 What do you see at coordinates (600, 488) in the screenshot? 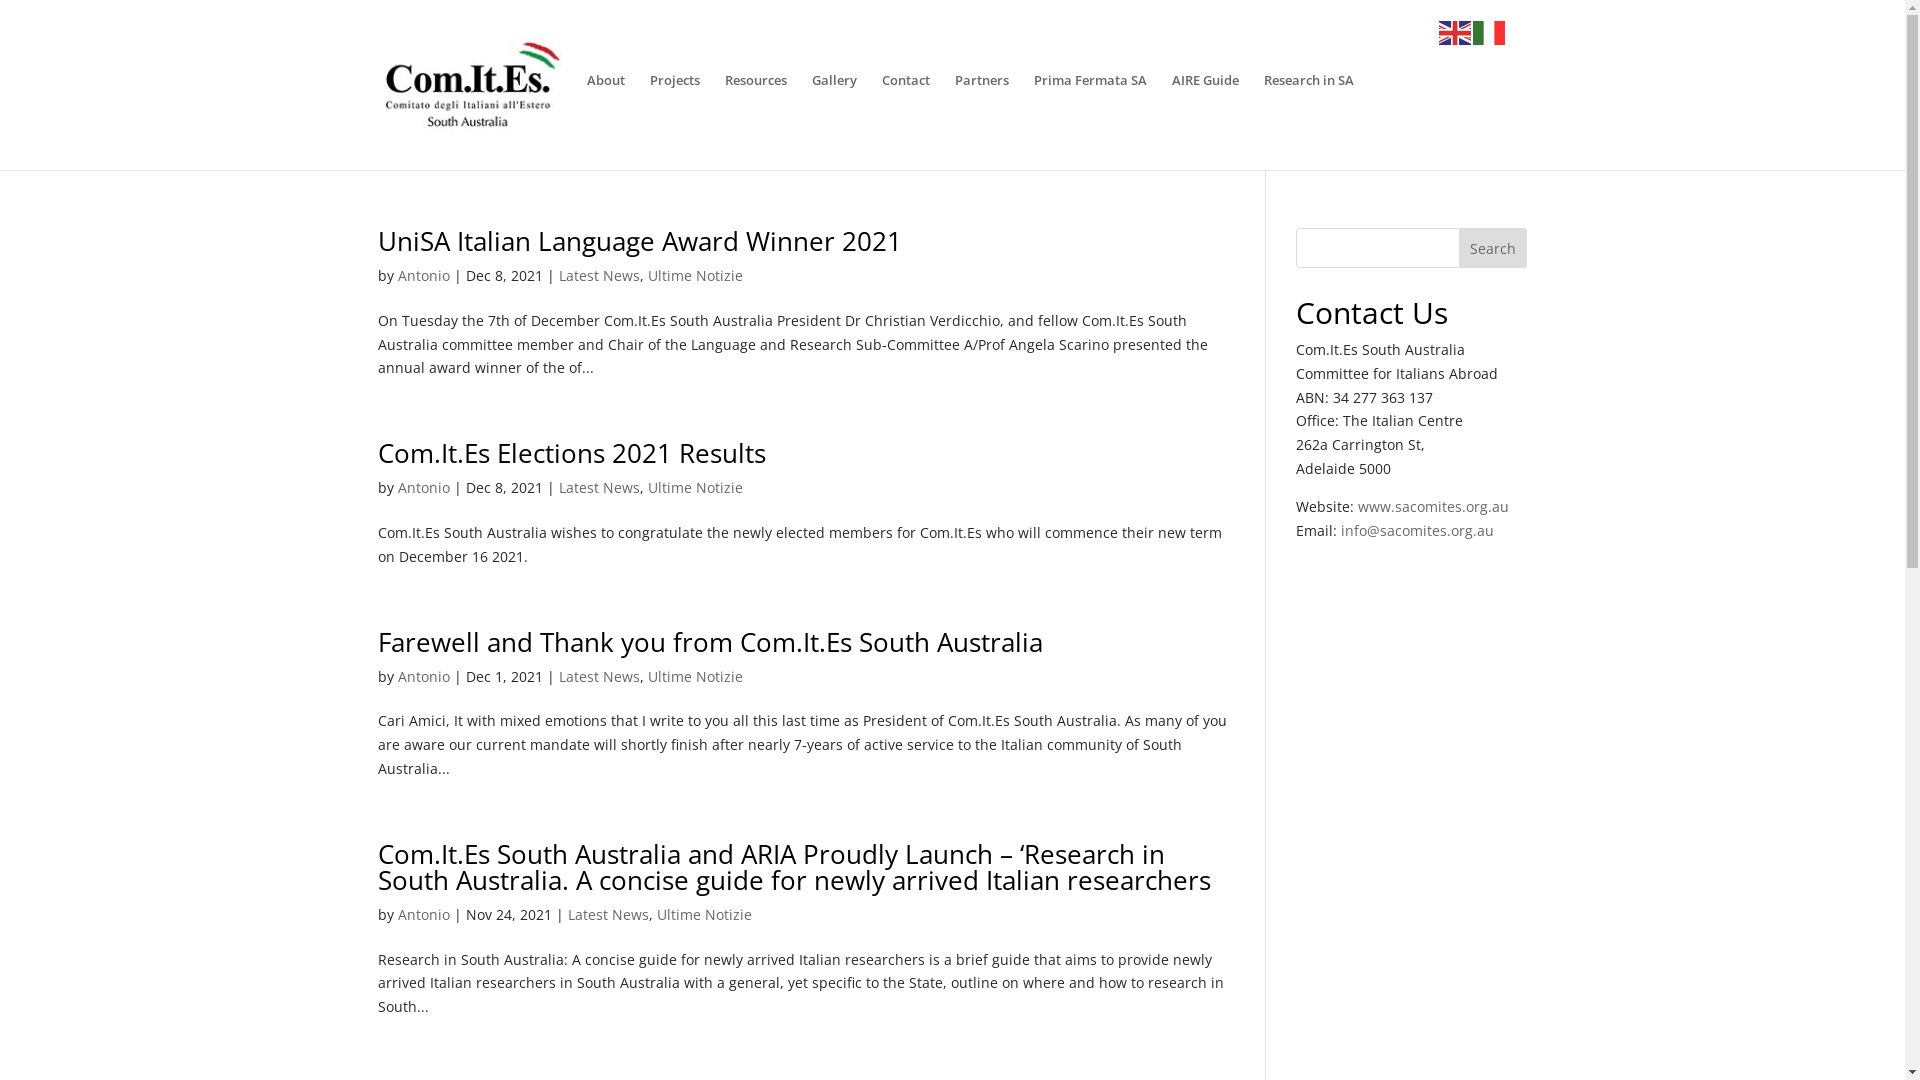
I see `Latest News` at bounding box center [600, 488].